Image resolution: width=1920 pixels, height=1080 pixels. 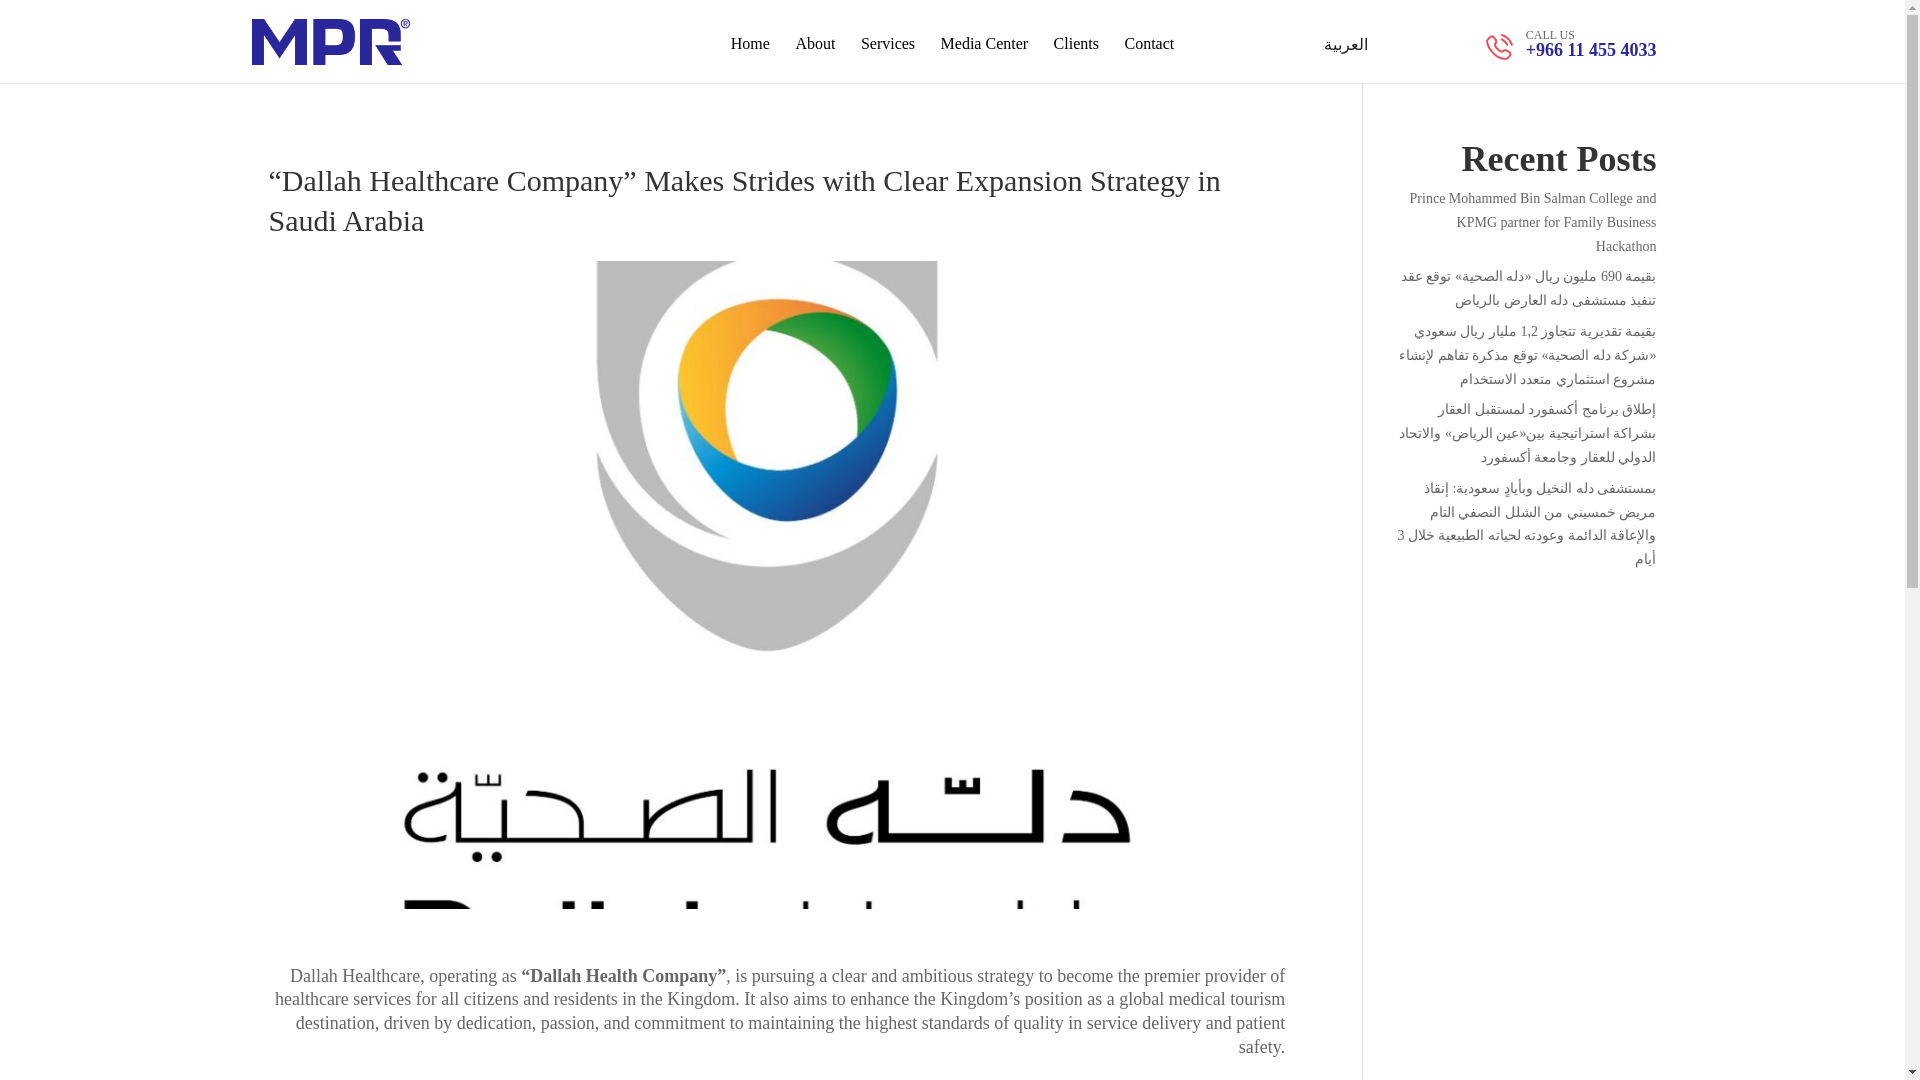 What do you see at coordinates (984, 60) in the screenshot?
I see `Media Center` at bounding box center [984, 60].